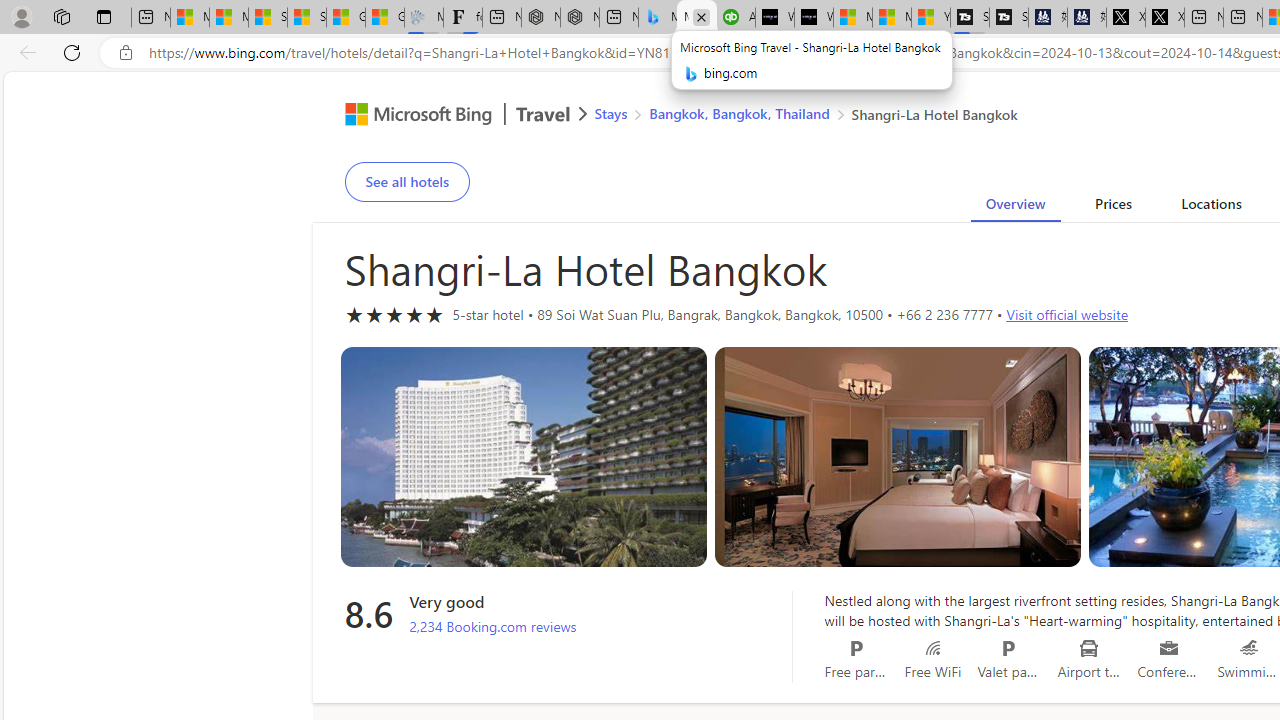 The height and width of the screenshot is (720, 1280). I want to click on X, so click(1164, 18).